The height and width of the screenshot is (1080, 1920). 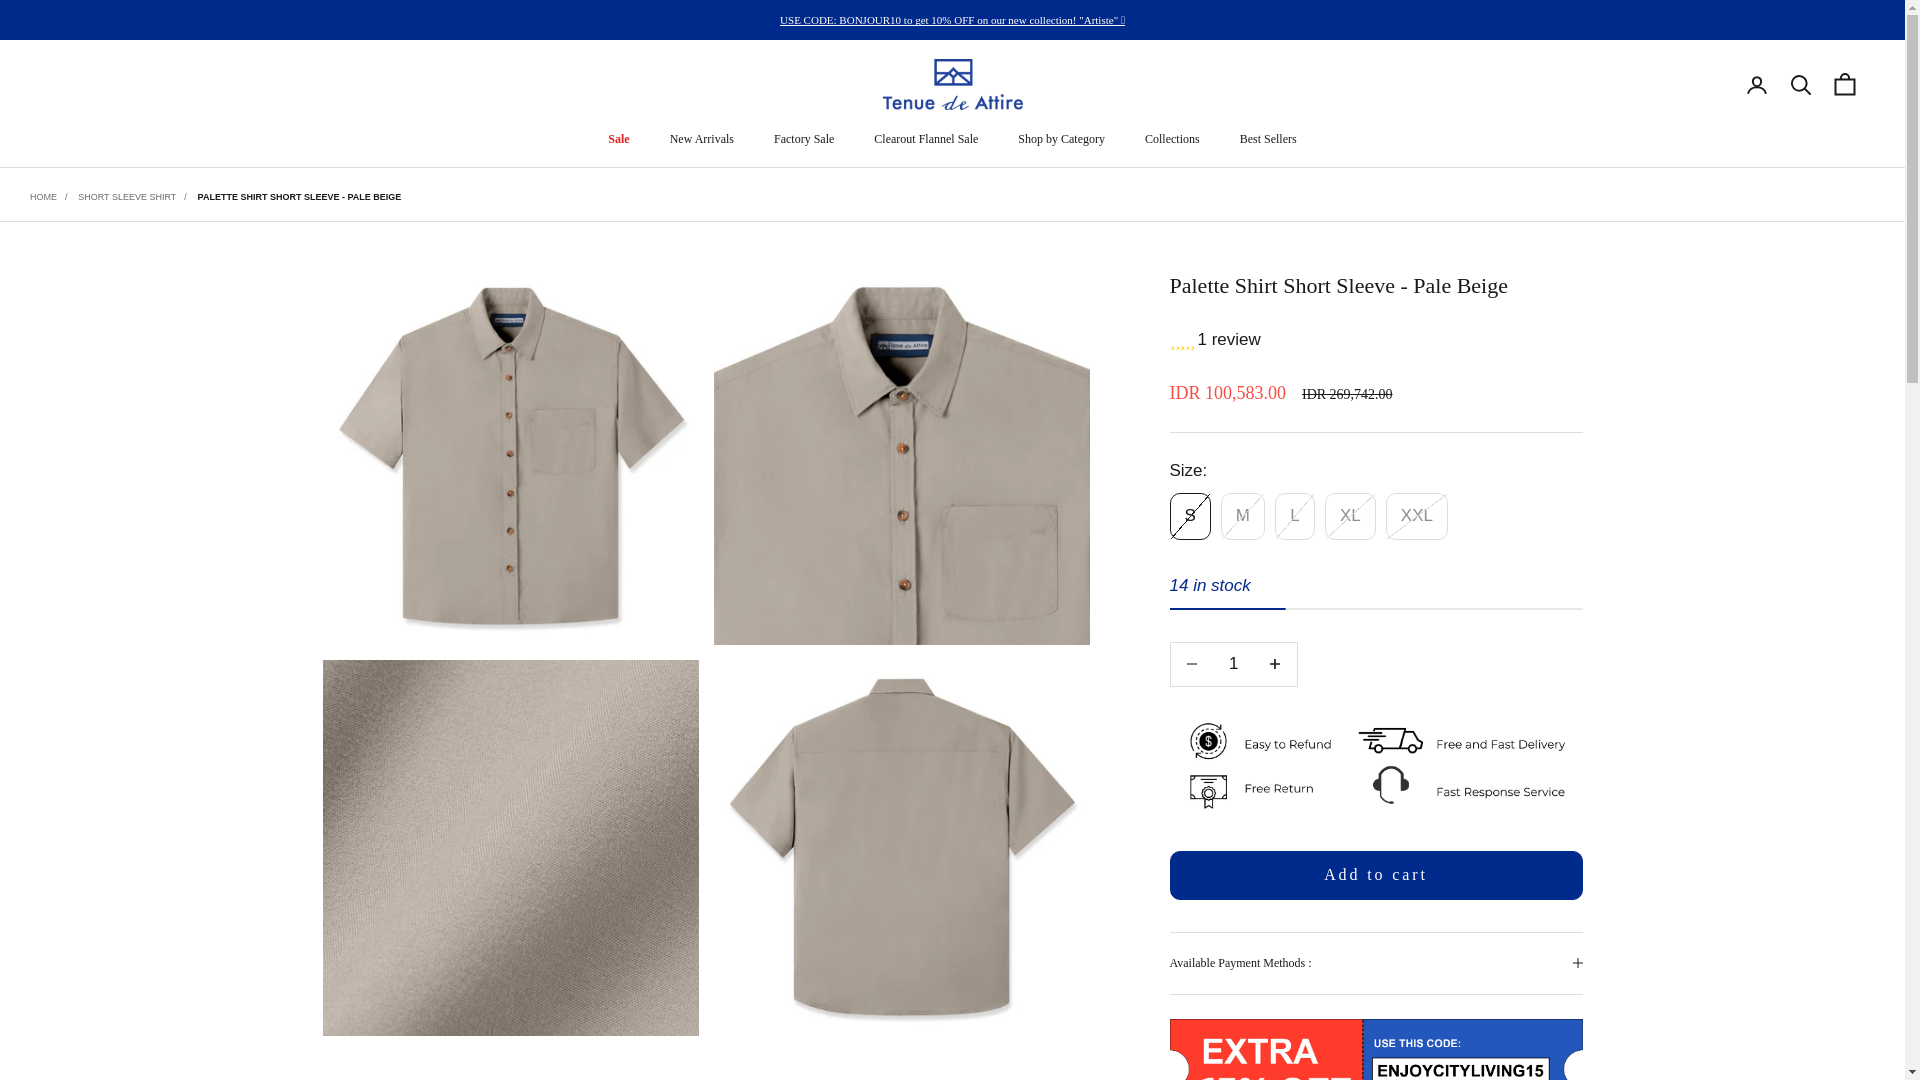 What do you see at coordinates (1756, 85) in the screenshot?
I see `Open account page` at bounding box center [1756, 85].